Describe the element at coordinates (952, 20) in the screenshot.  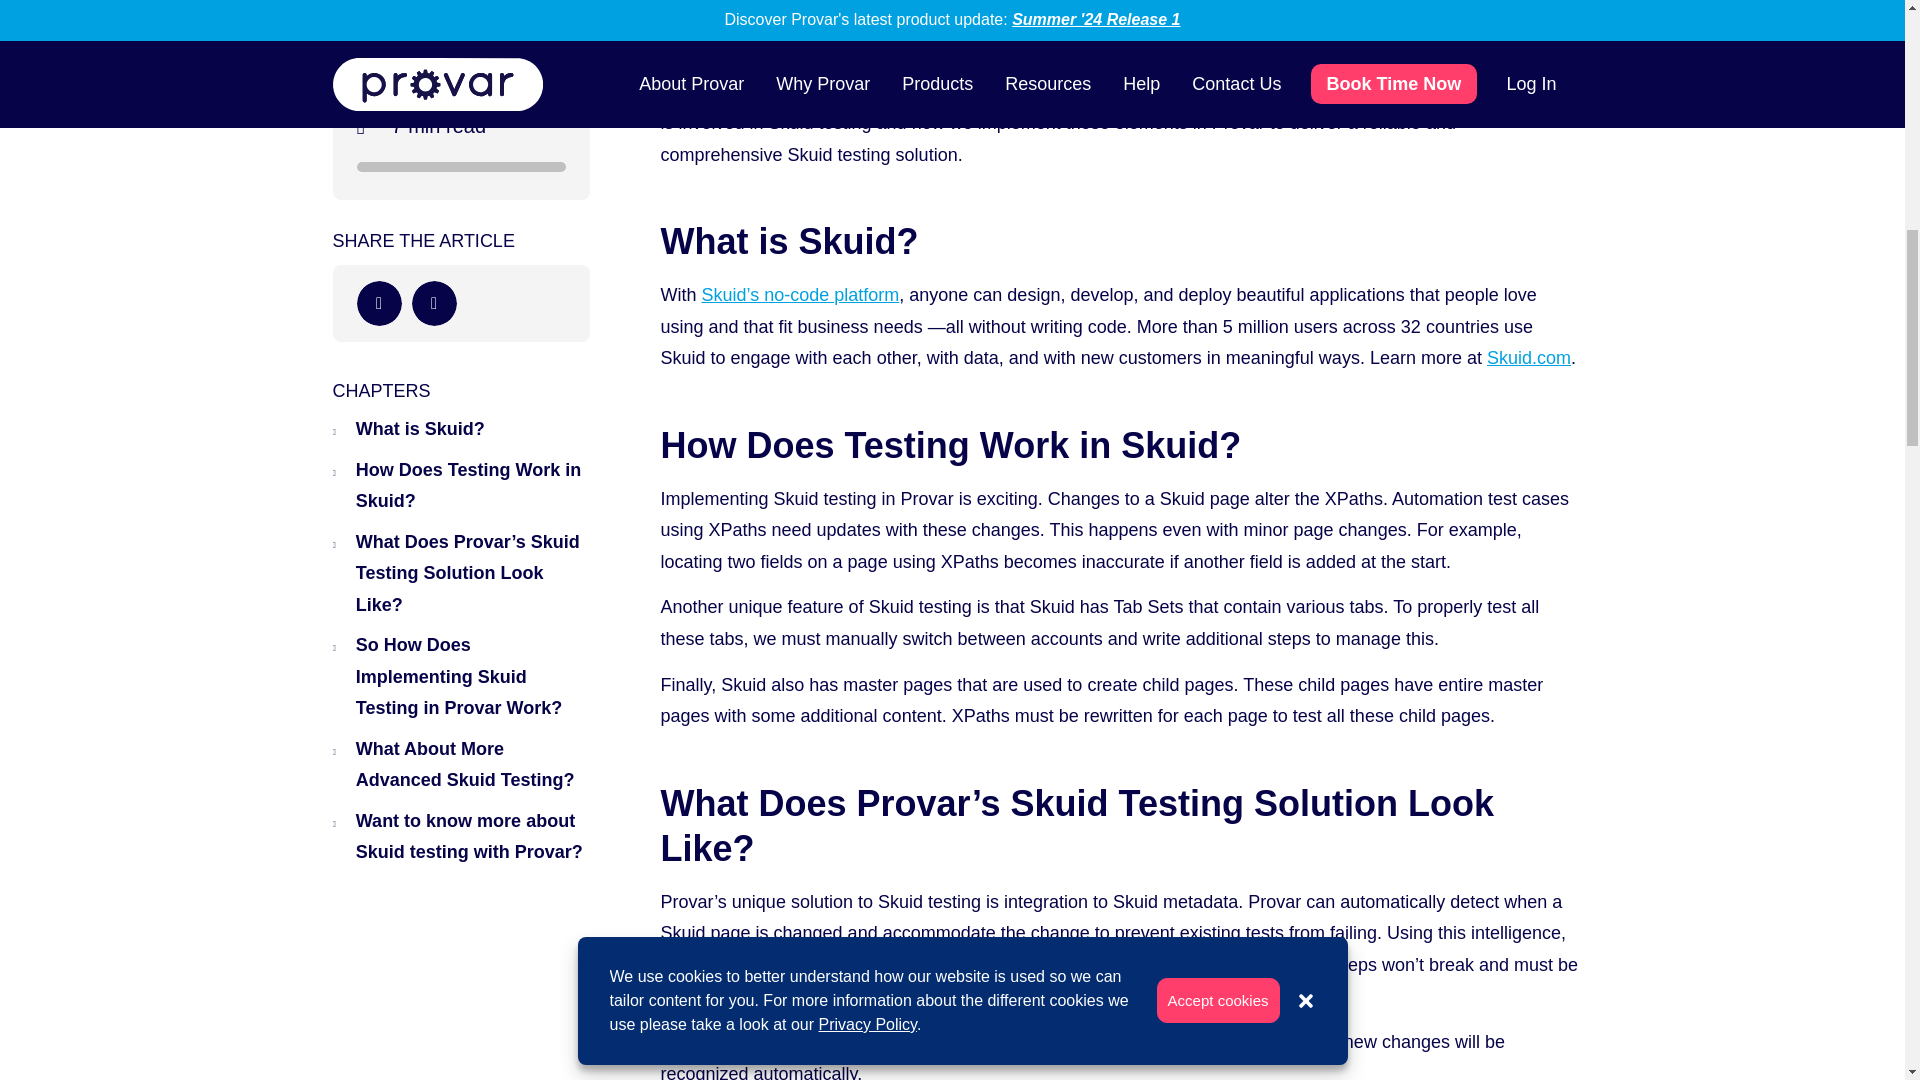
I see `marvin-meyer-SYTO3xs06fU-unsplash` at that location.